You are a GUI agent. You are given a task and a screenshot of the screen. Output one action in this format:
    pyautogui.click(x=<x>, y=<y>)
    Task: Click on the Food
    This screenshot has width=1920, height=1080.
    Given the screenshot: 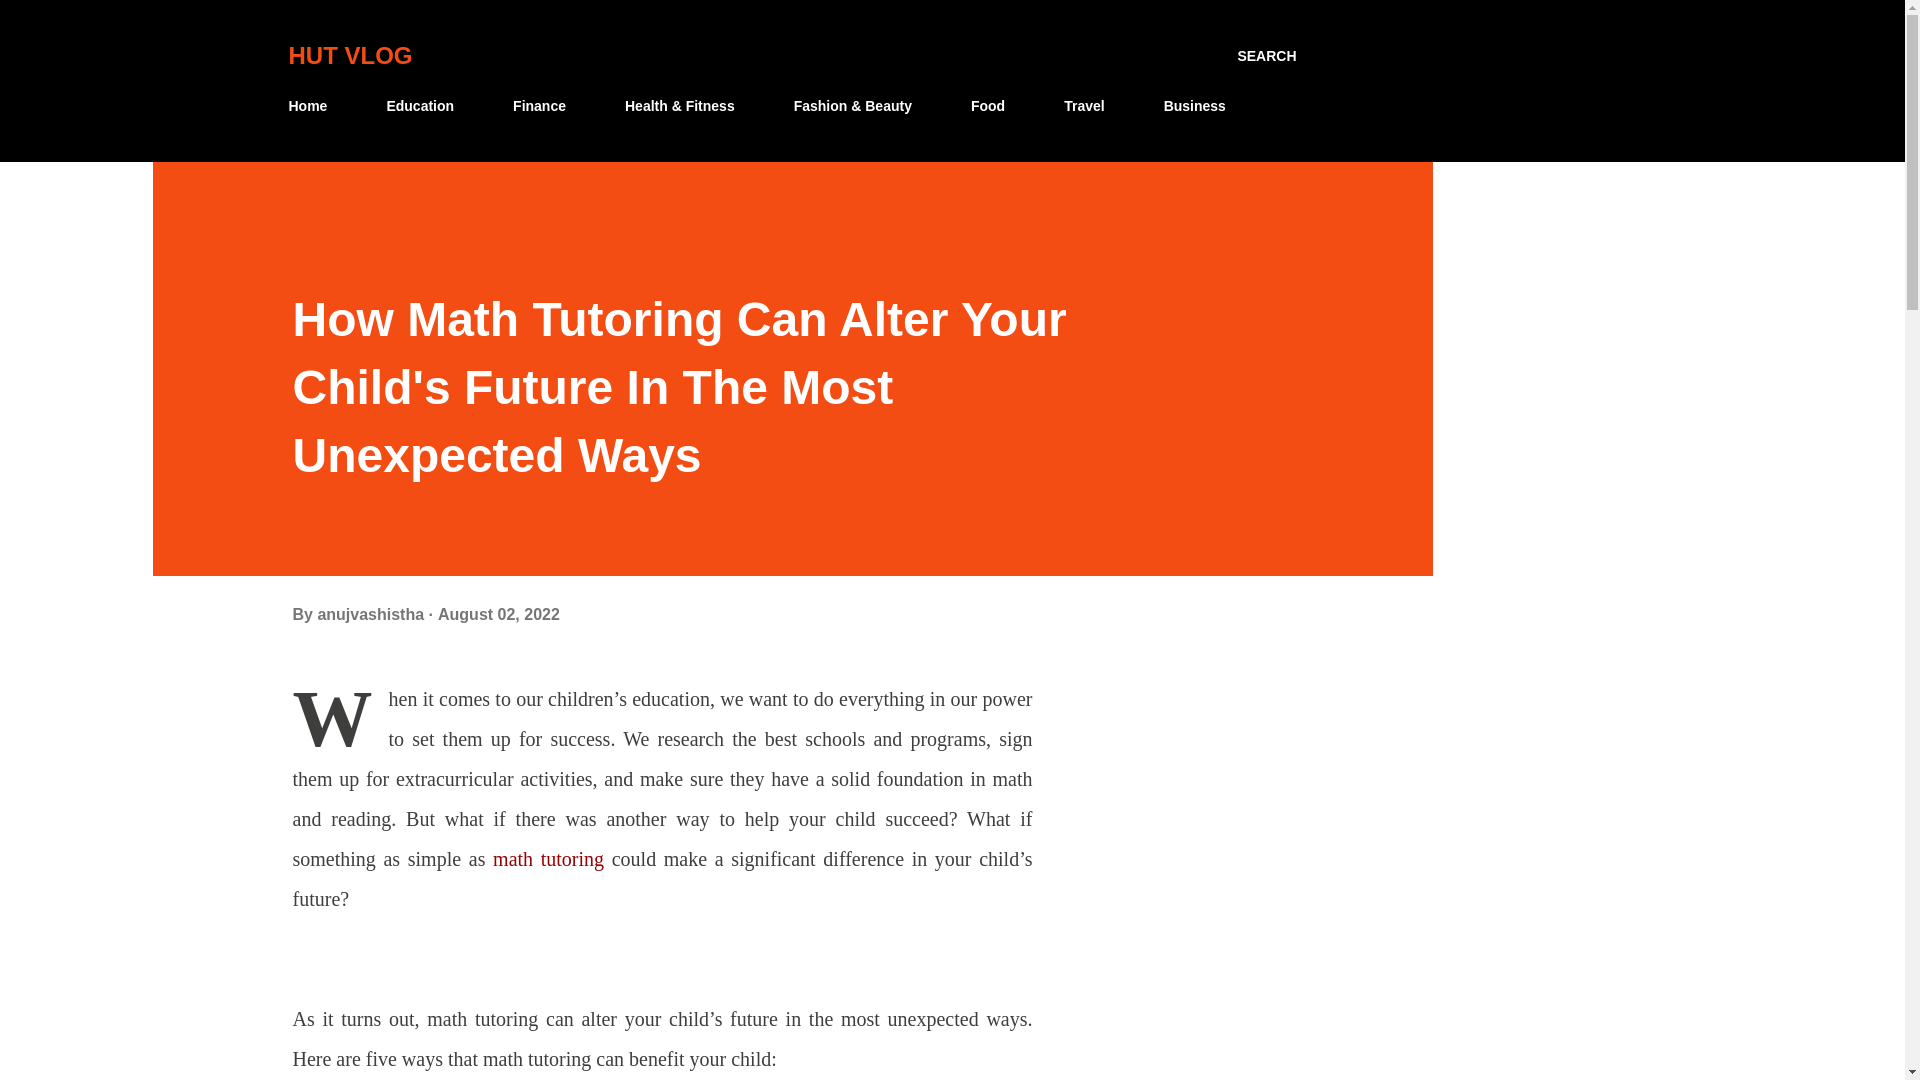 What is the action you would take?
    pyautogui.click(x=988, y=106)
    